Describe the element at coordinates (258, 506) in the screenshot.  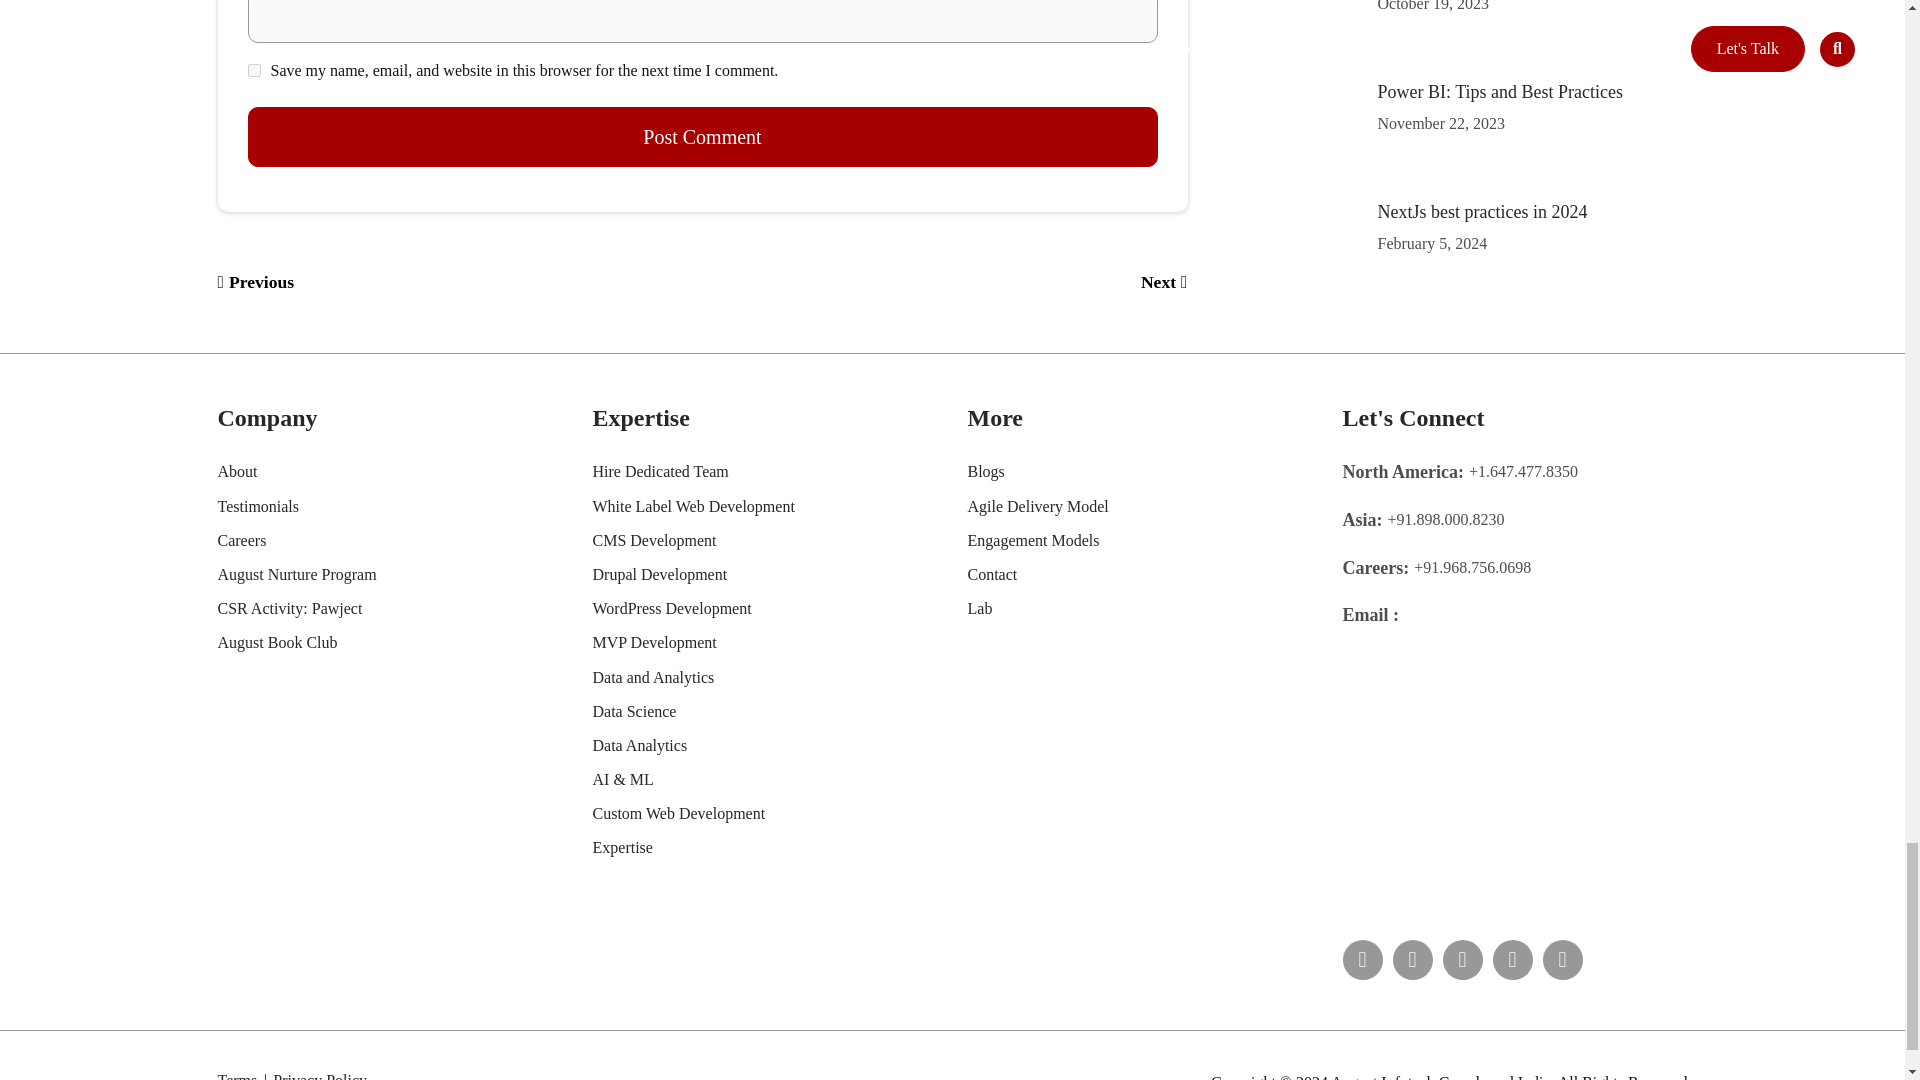
I see `Testimonials` at that location.